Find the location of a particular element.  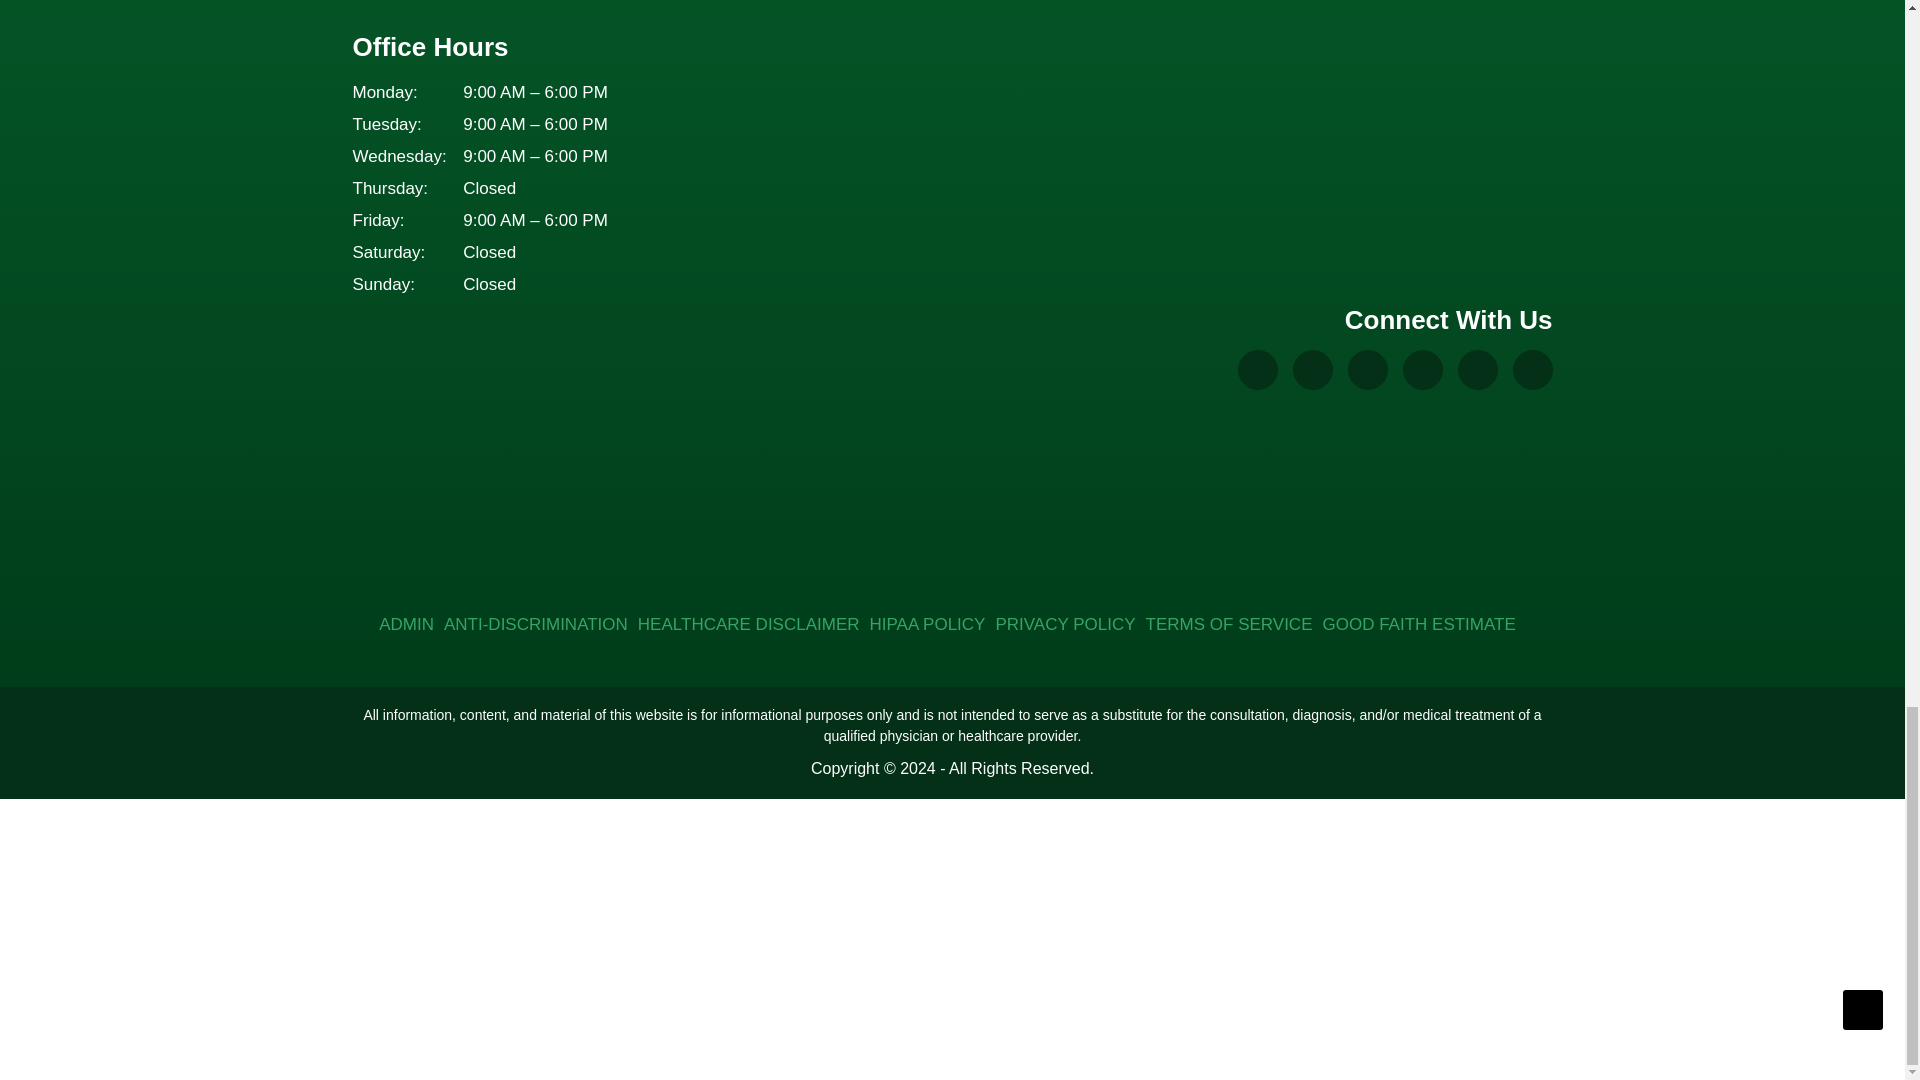

Instagram is located at coordinates (1368, 369).